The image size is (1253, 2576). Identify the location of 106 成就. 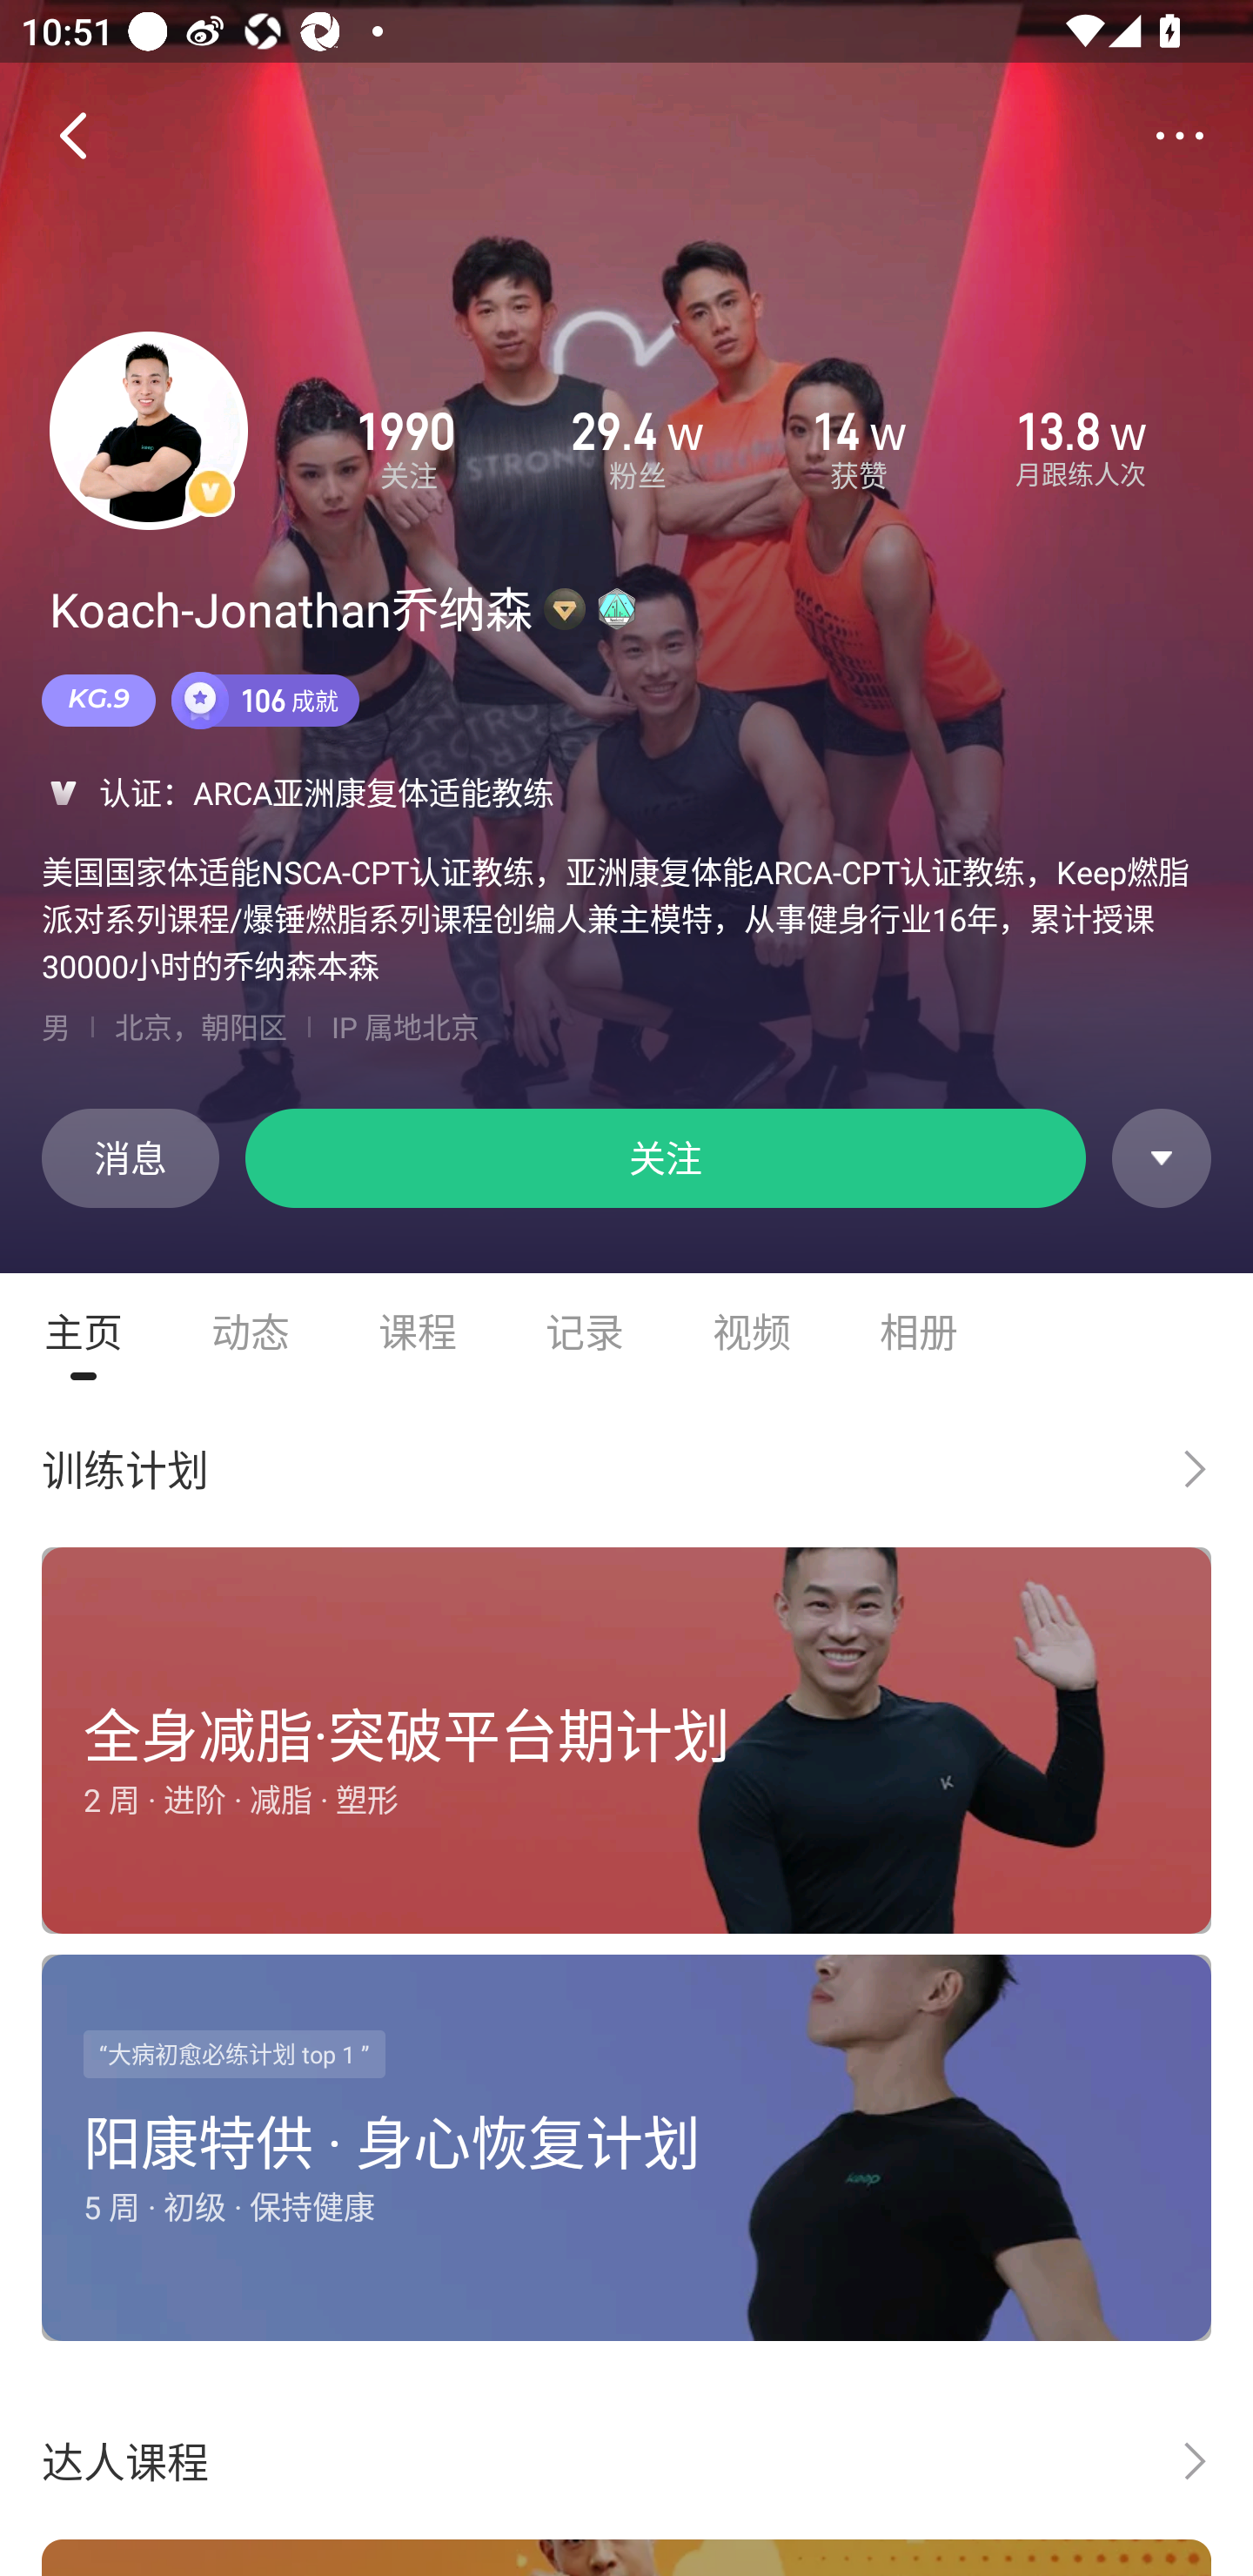
(265, 700).